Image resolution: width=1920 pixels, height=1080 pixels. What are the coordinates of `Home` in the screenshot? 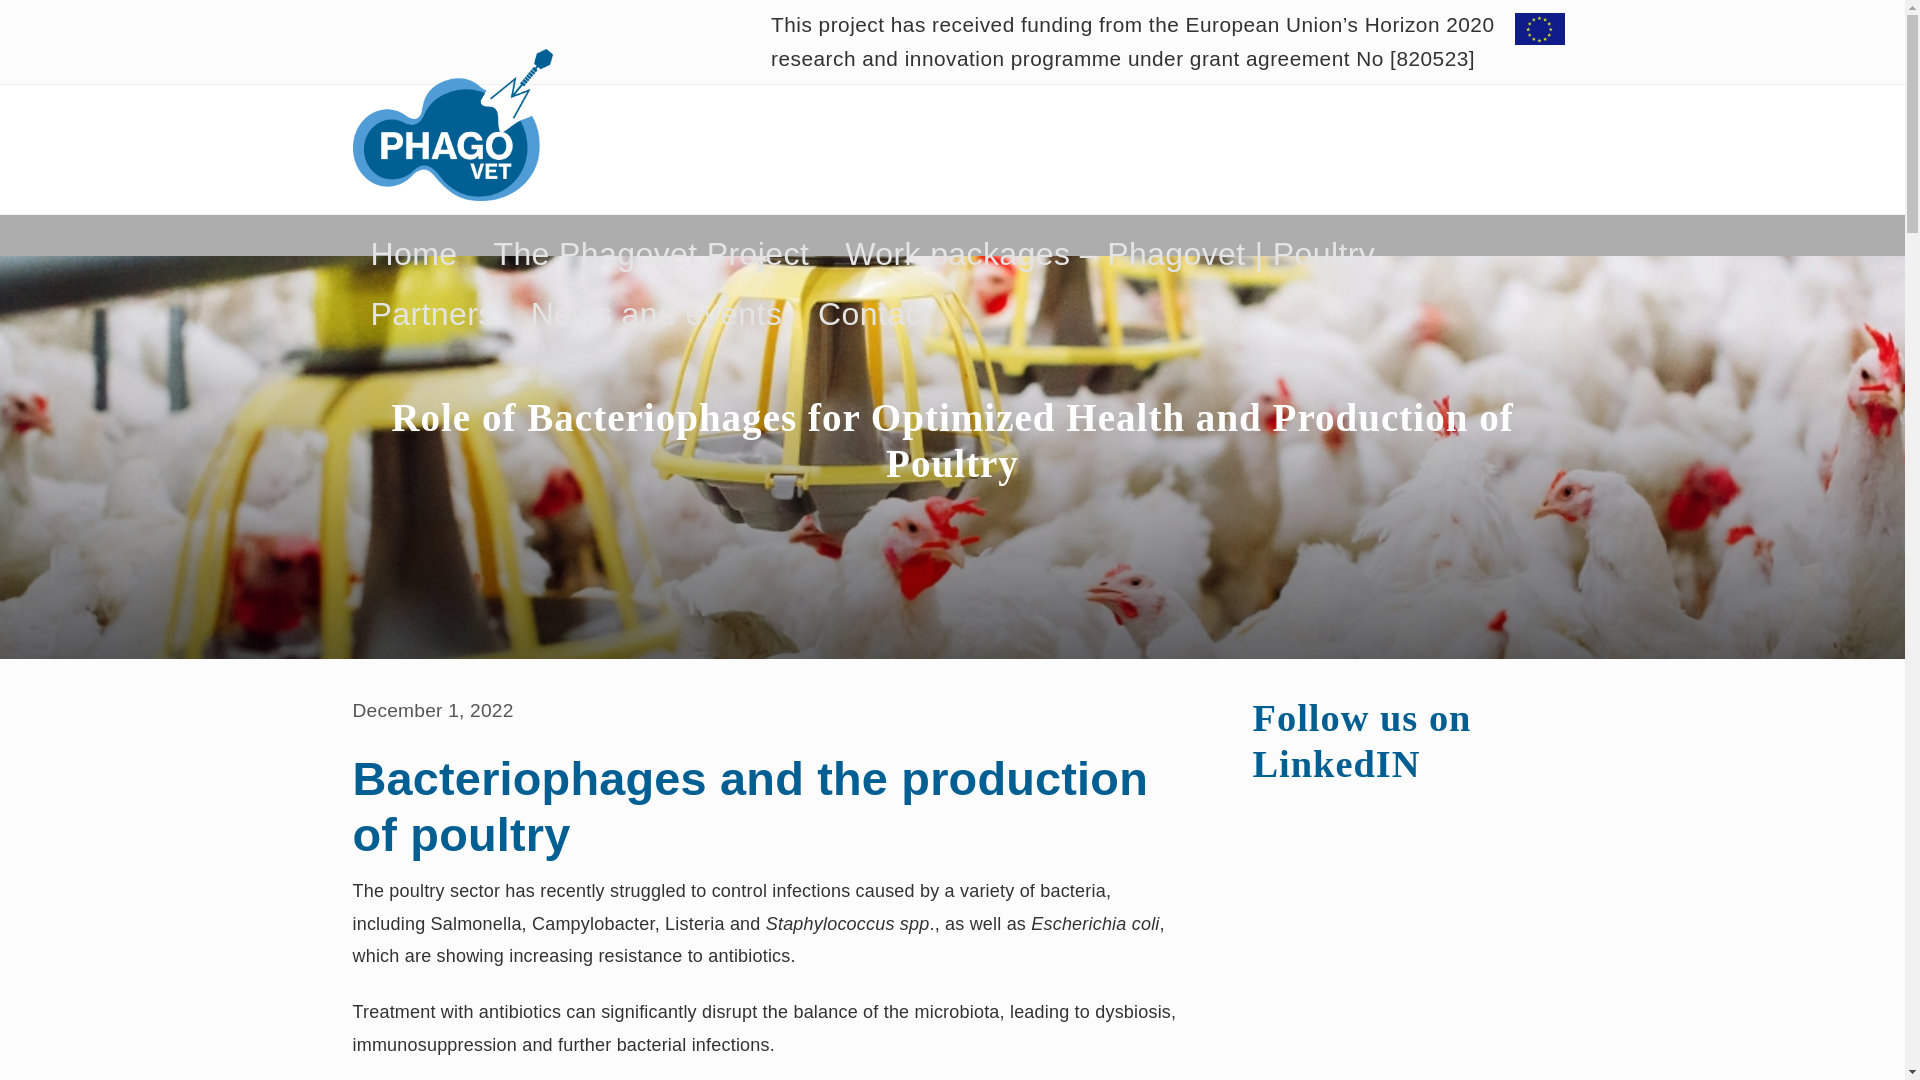 It's located at (412, 254).